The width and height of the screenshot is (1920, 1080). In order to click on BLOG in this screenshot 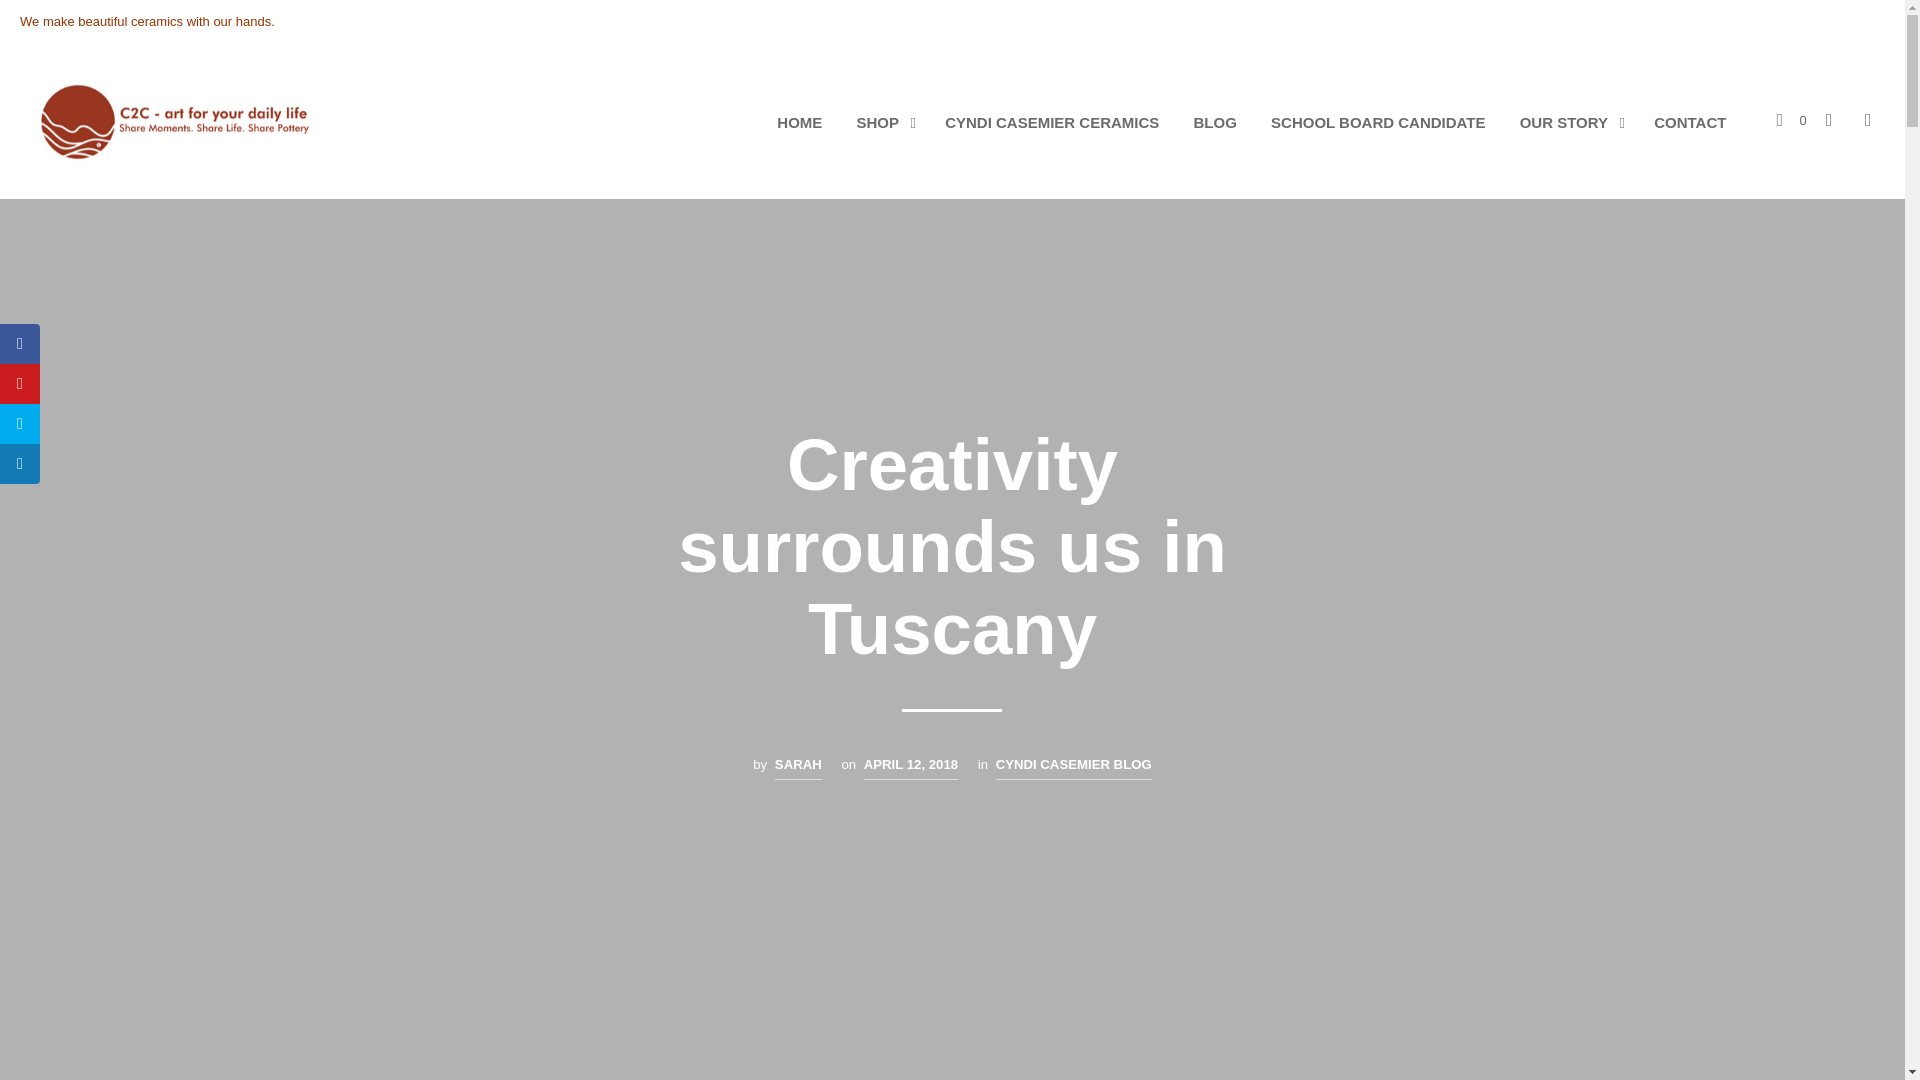, I will do `click(1214, 124)`.